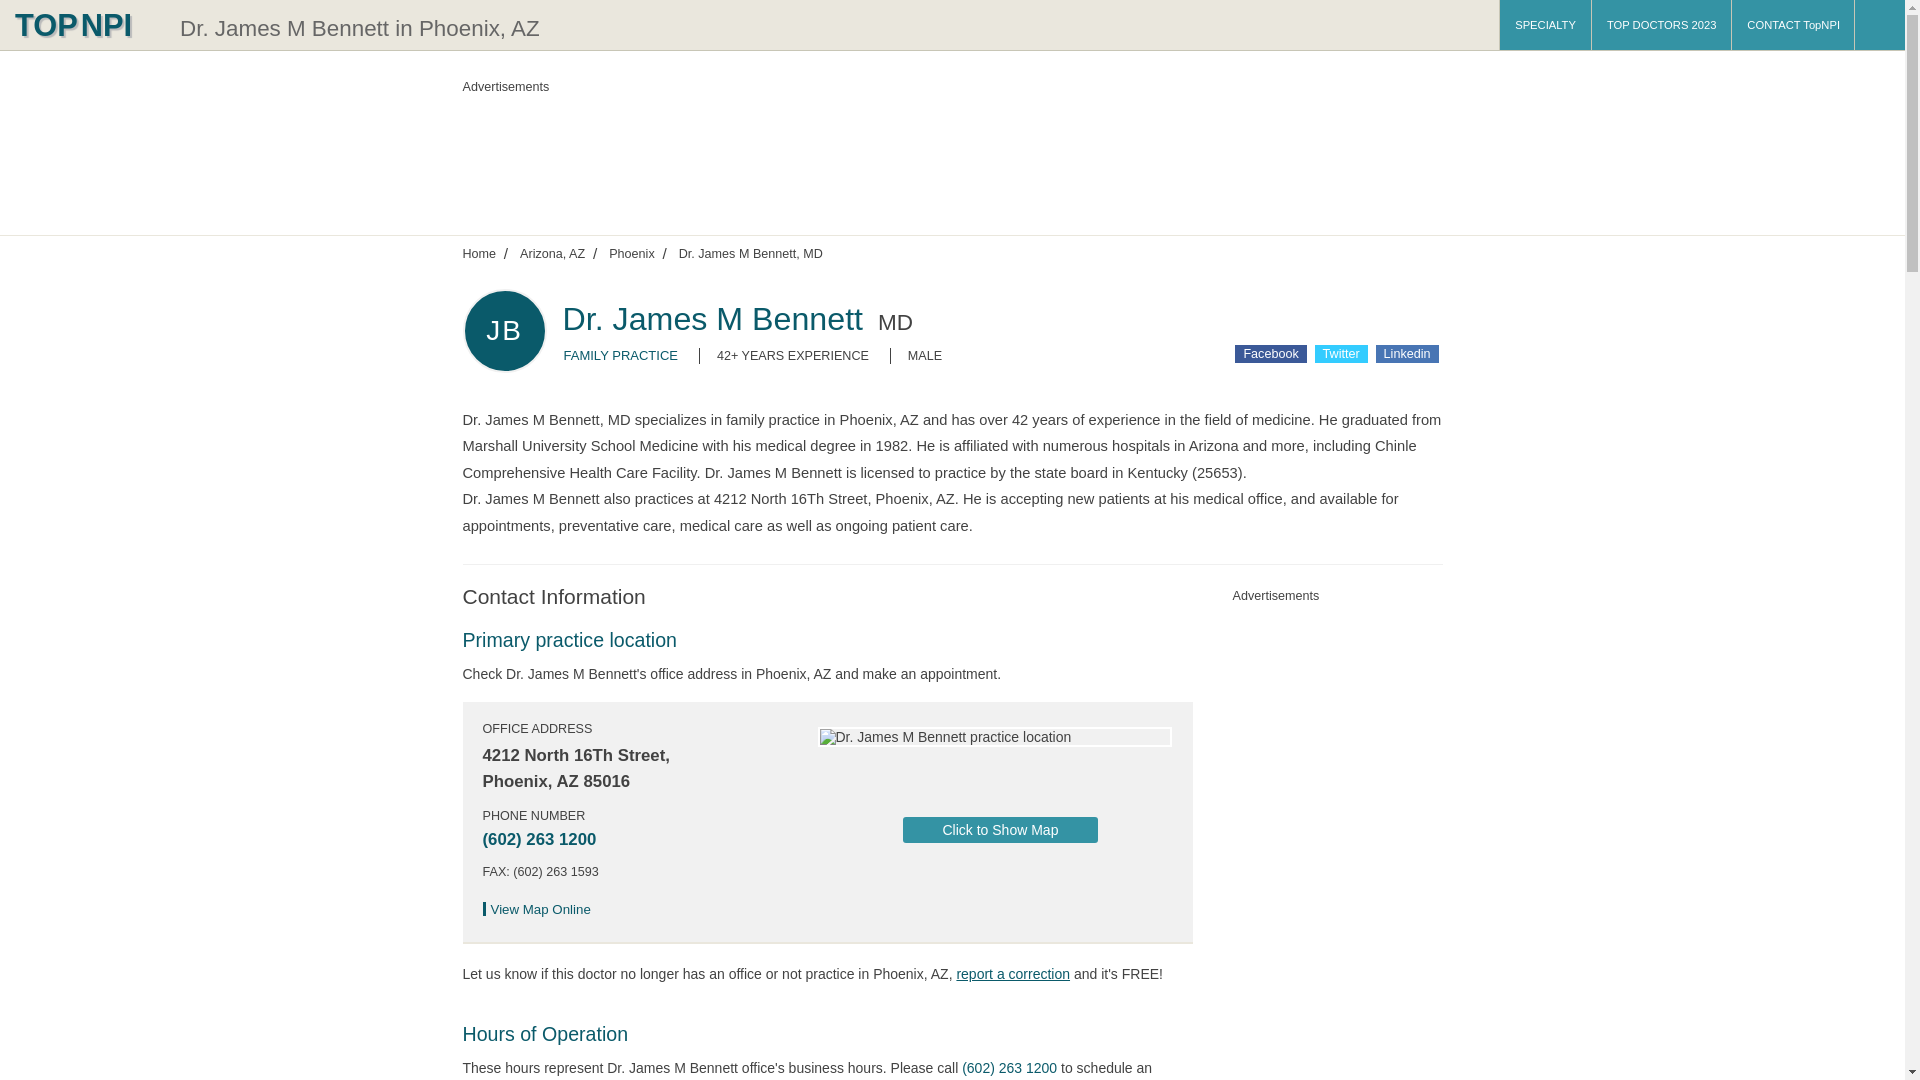  What do you see at coordinates (1407, 353) in the screenshot?
I see `Linkedin` at bounding box center [1407, 353].